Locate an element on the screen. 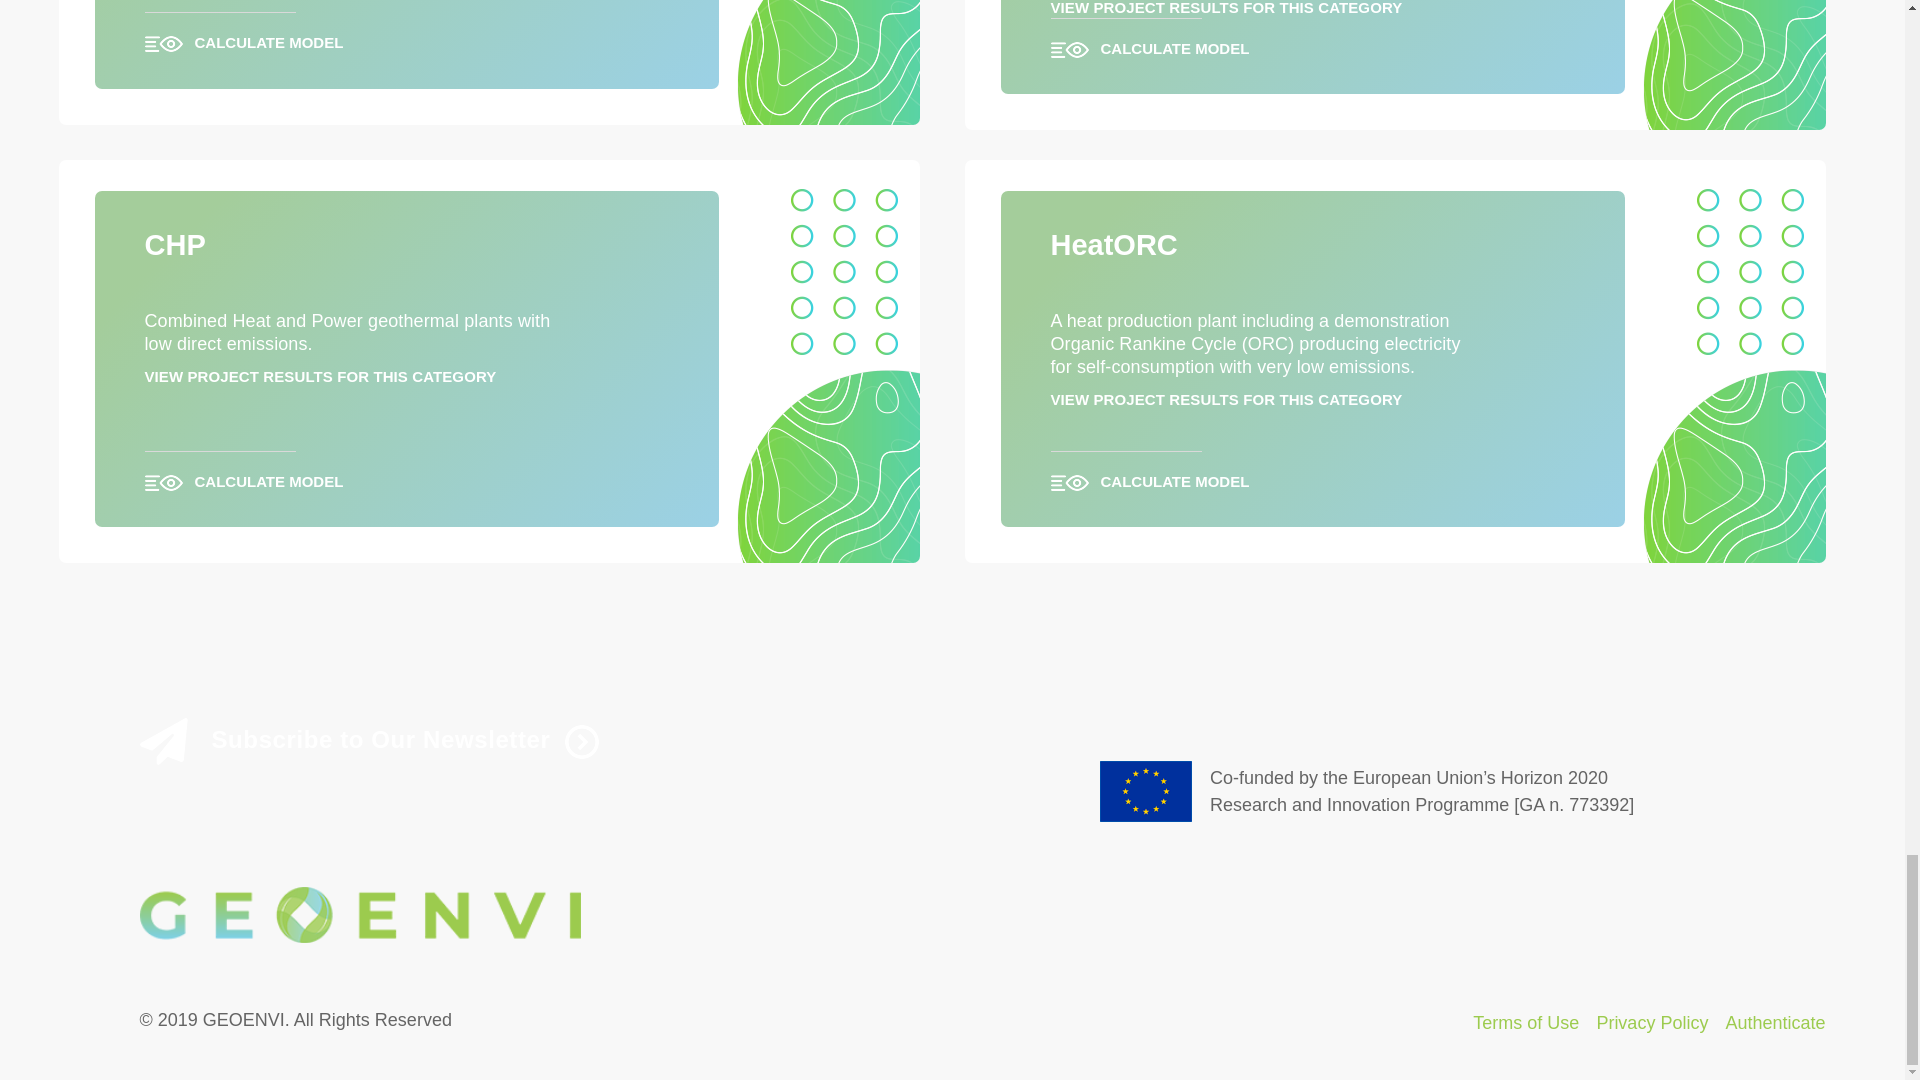  VIEW PROJECT RESULTS FOR THIS CATEGORY is located at coordinates (1226, 399).